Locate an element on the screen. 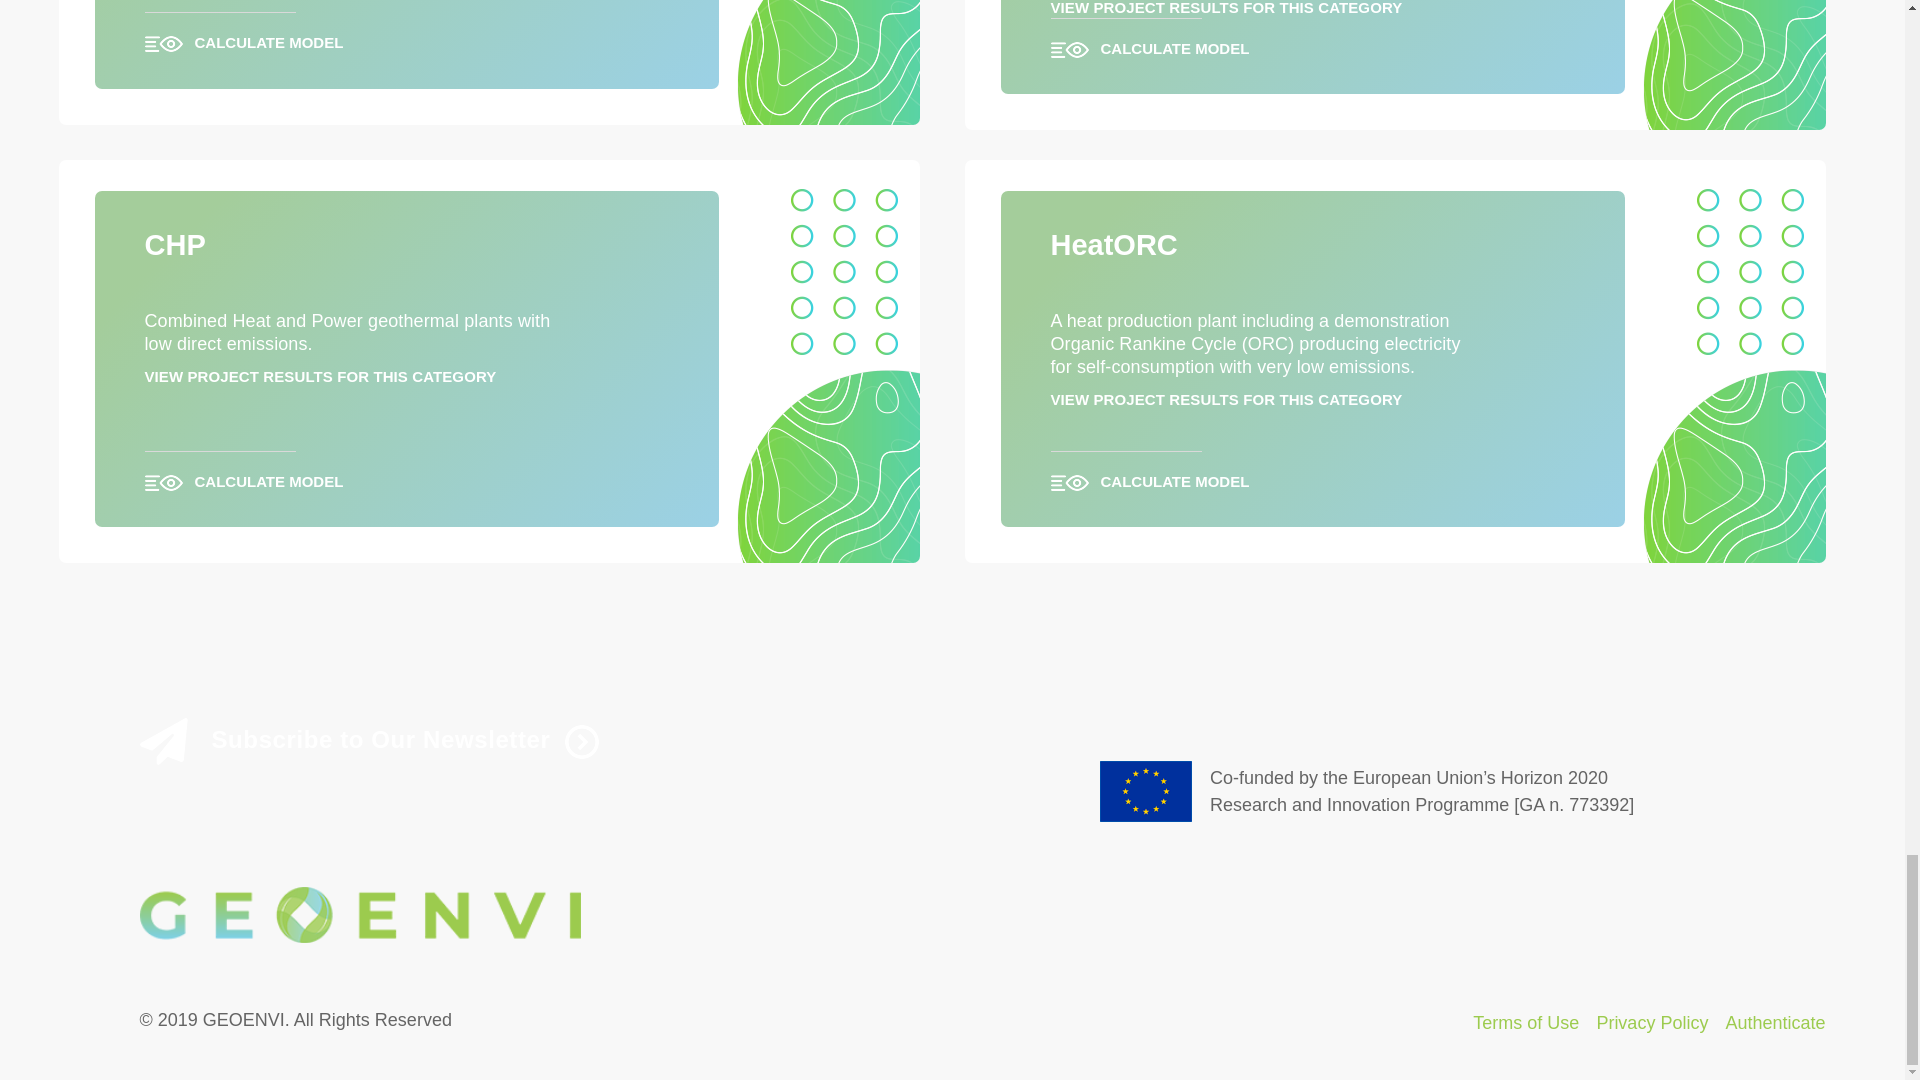  VIEW PROJECT RESULTS FOR THIS CATEGORY is located at coordinates (1226, 399).